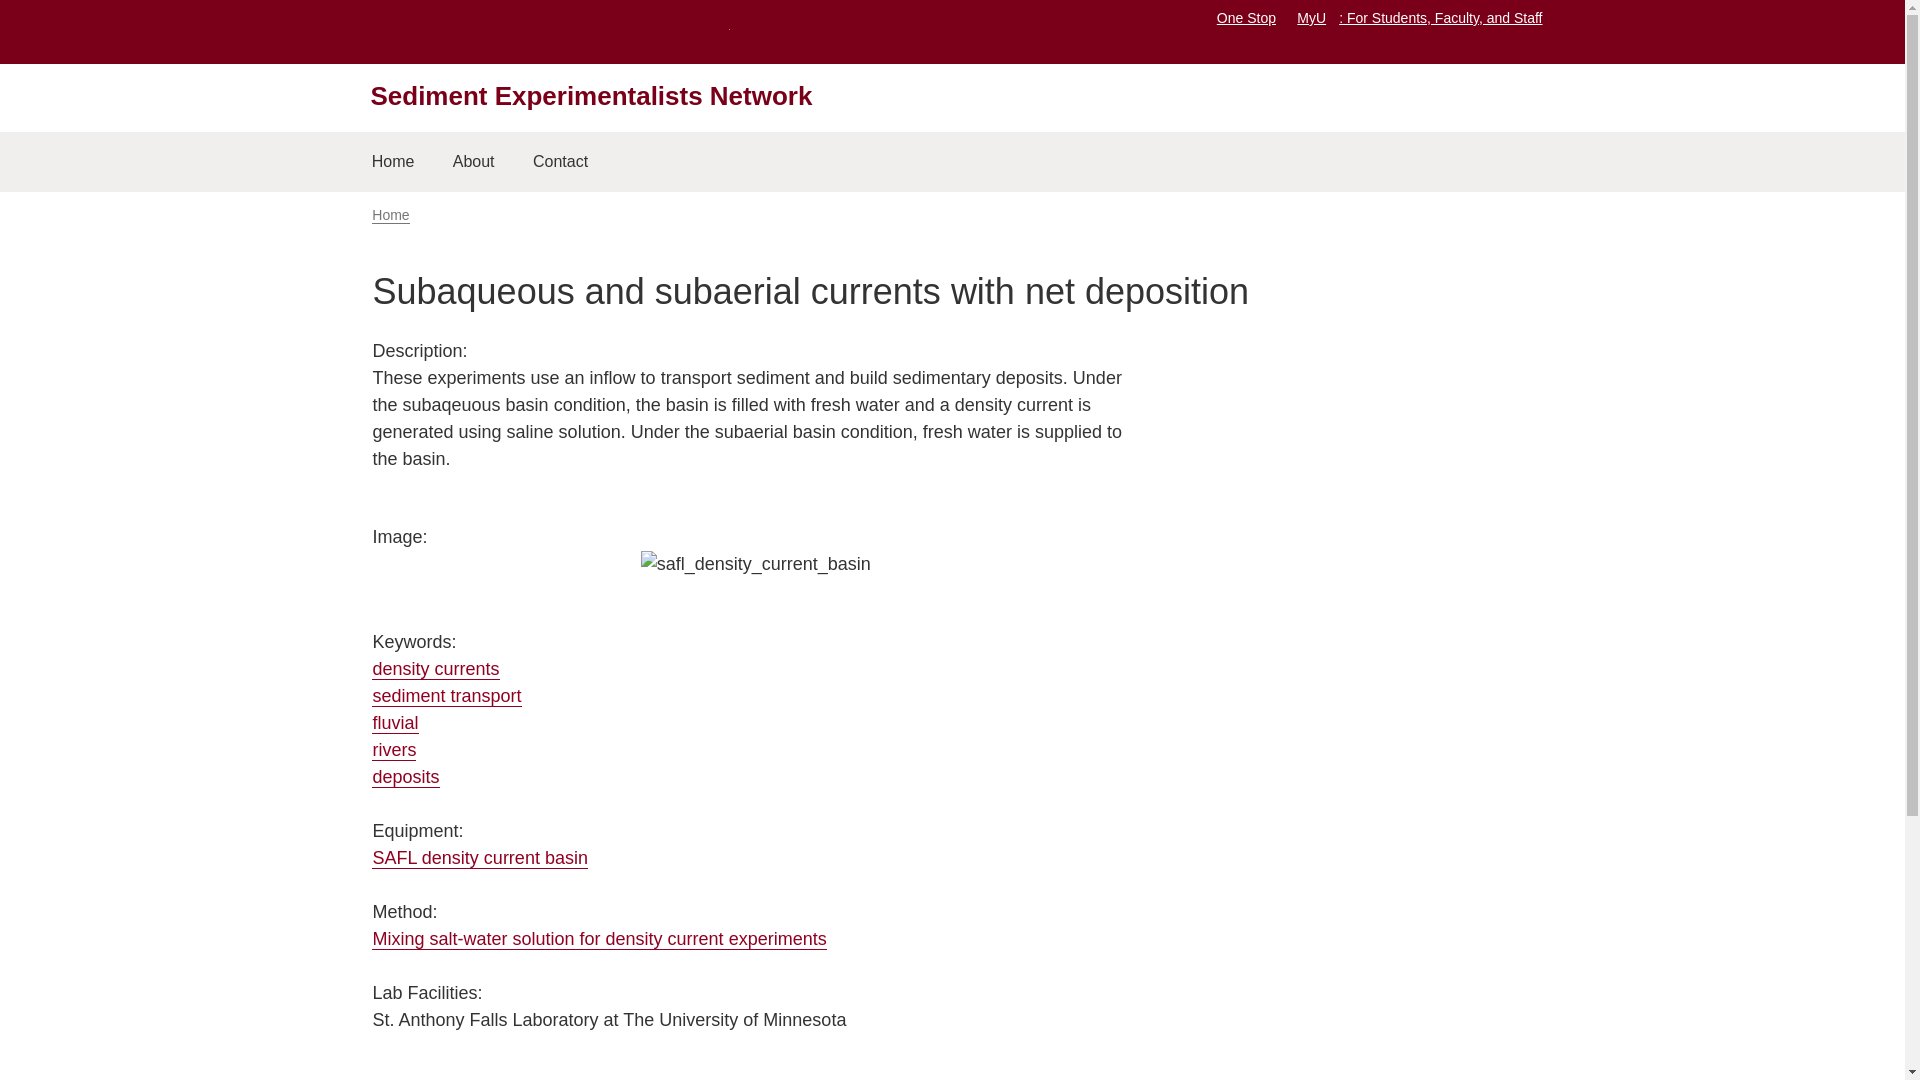 The image size is (1920, 1080). Describe the element at coordinates (591, 96) in the screenshot. I see `Sediment Experimentalists Network` at that location.